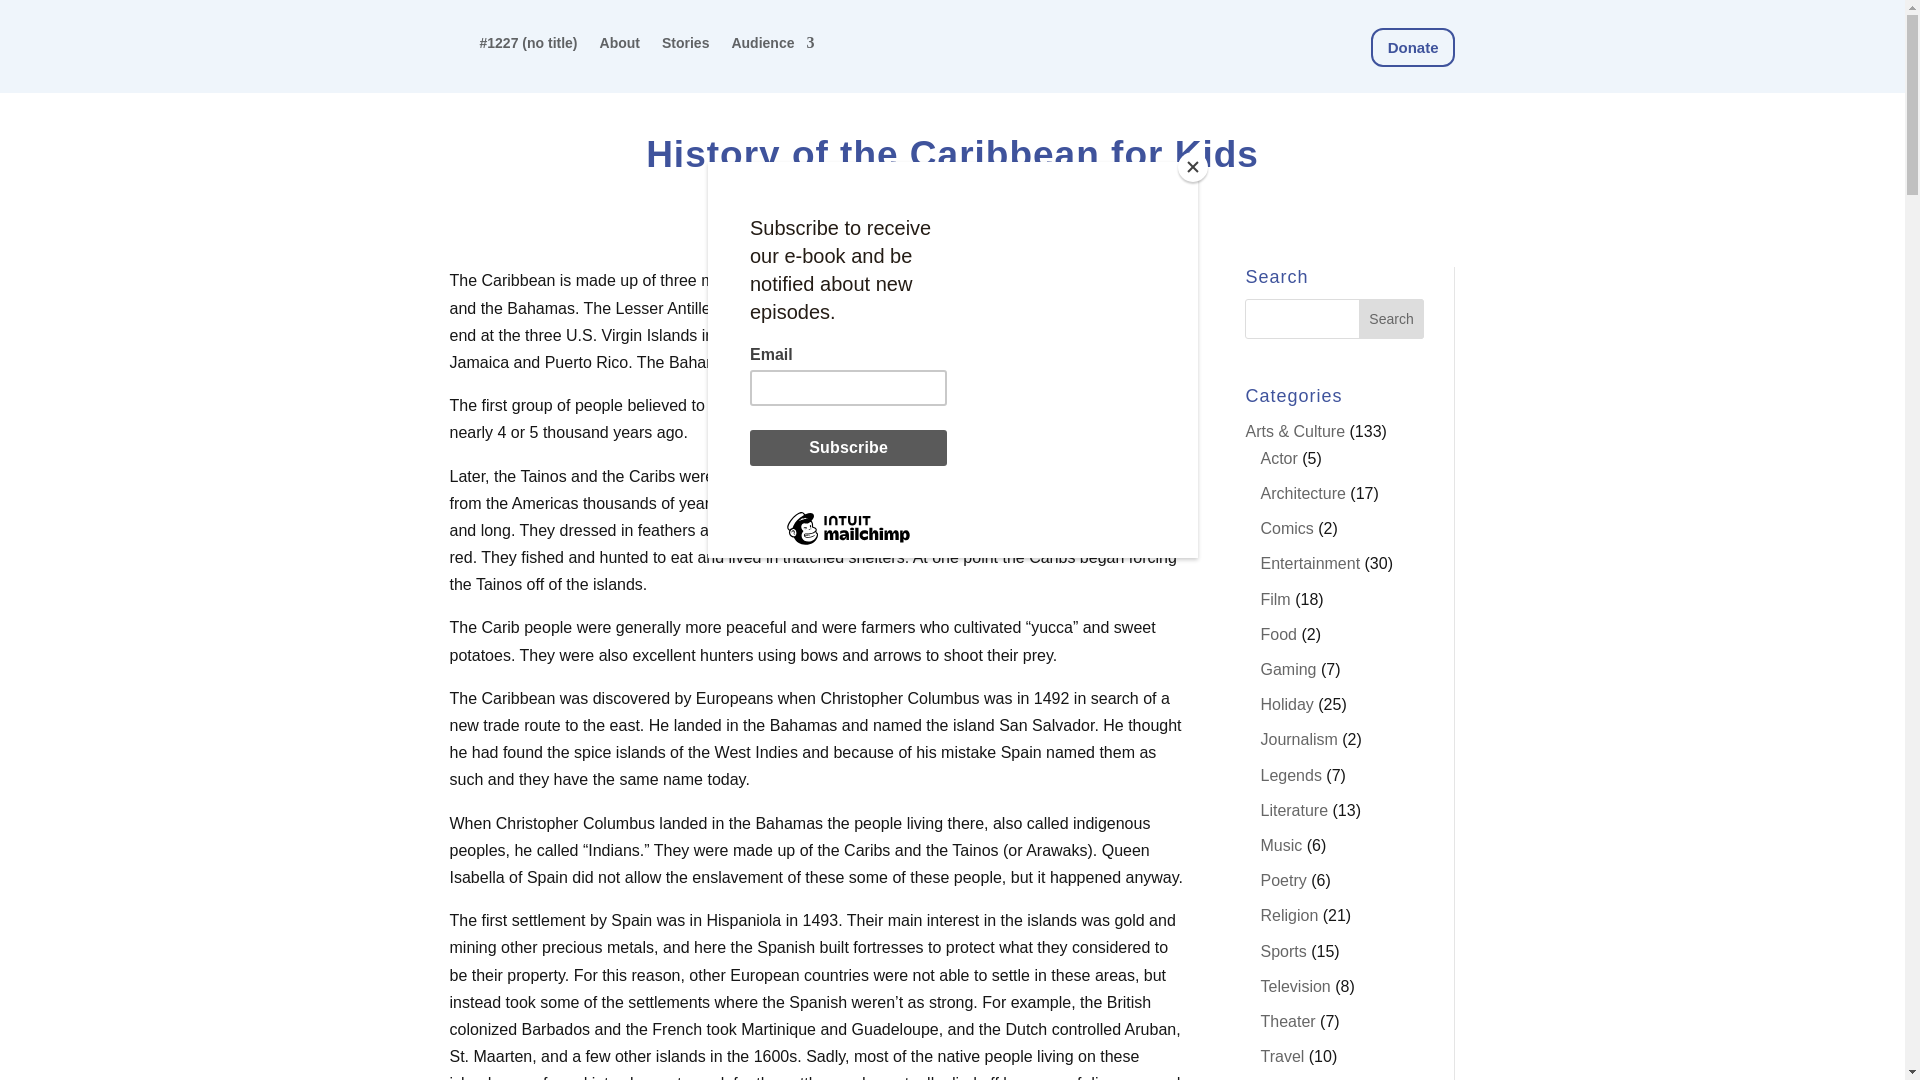 The height and width of the screenshot is (1080, 1920). I want to click on Film, so click(1274, 599).